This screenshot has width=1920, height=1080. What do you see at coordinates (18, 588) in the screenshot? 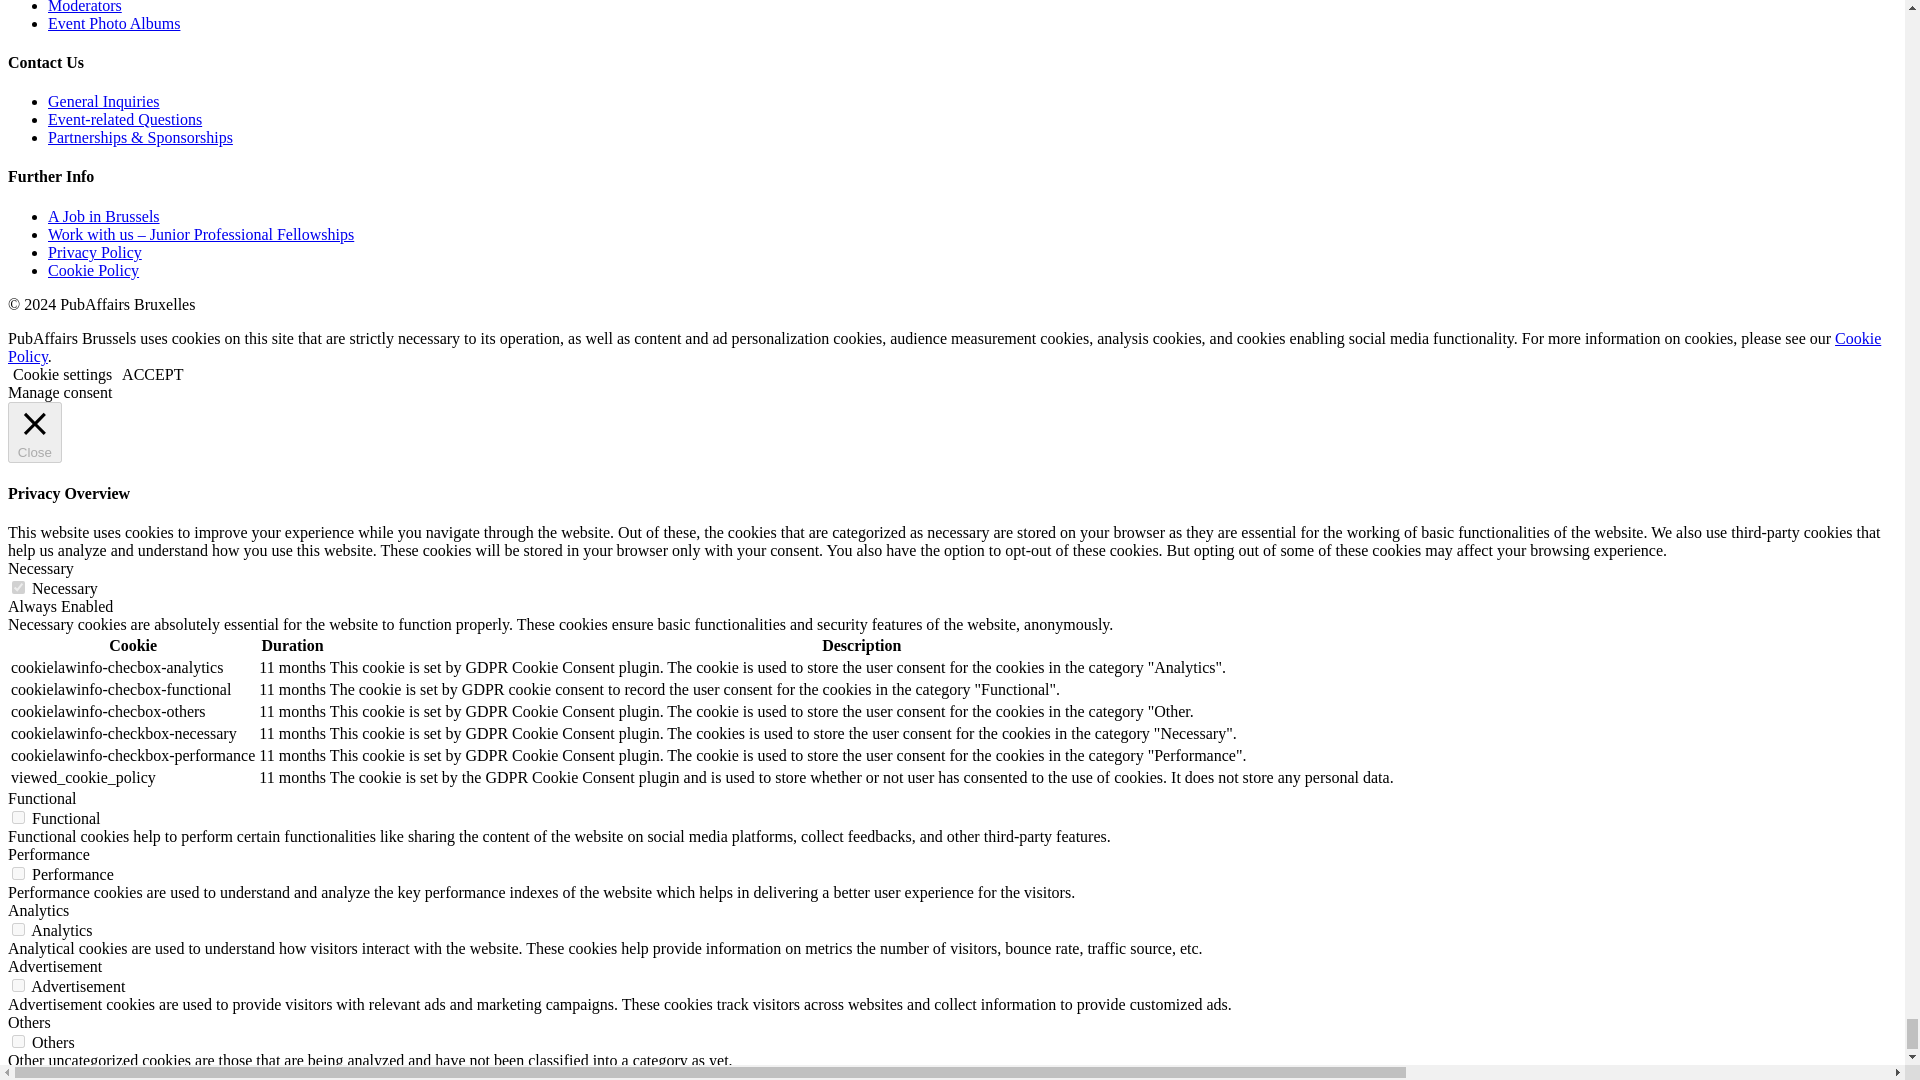
I see `on` at bounding box center [18, 588].